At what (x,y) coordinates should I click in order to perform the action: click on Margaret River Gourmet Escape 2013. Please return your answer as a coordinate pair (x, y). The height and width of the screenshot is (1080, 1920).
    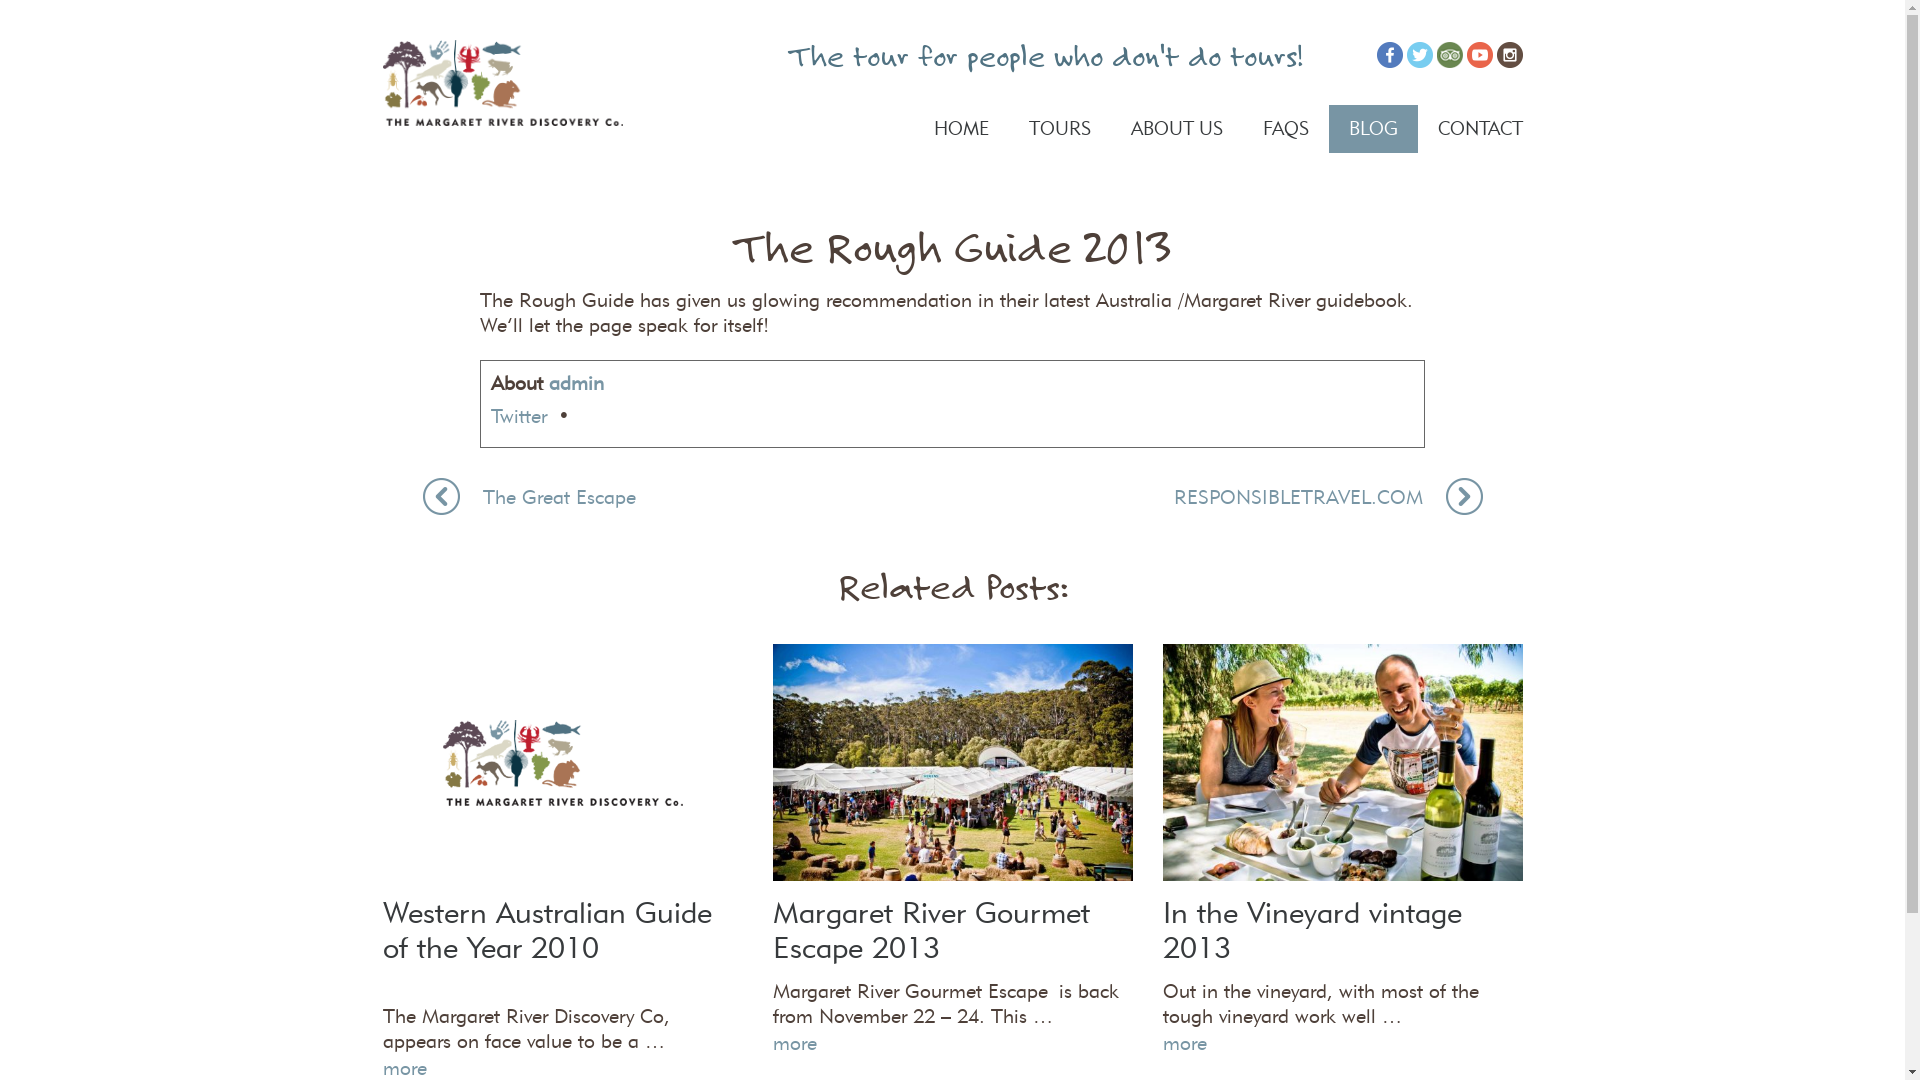
    Looking at the image, I should click on (952, 760).